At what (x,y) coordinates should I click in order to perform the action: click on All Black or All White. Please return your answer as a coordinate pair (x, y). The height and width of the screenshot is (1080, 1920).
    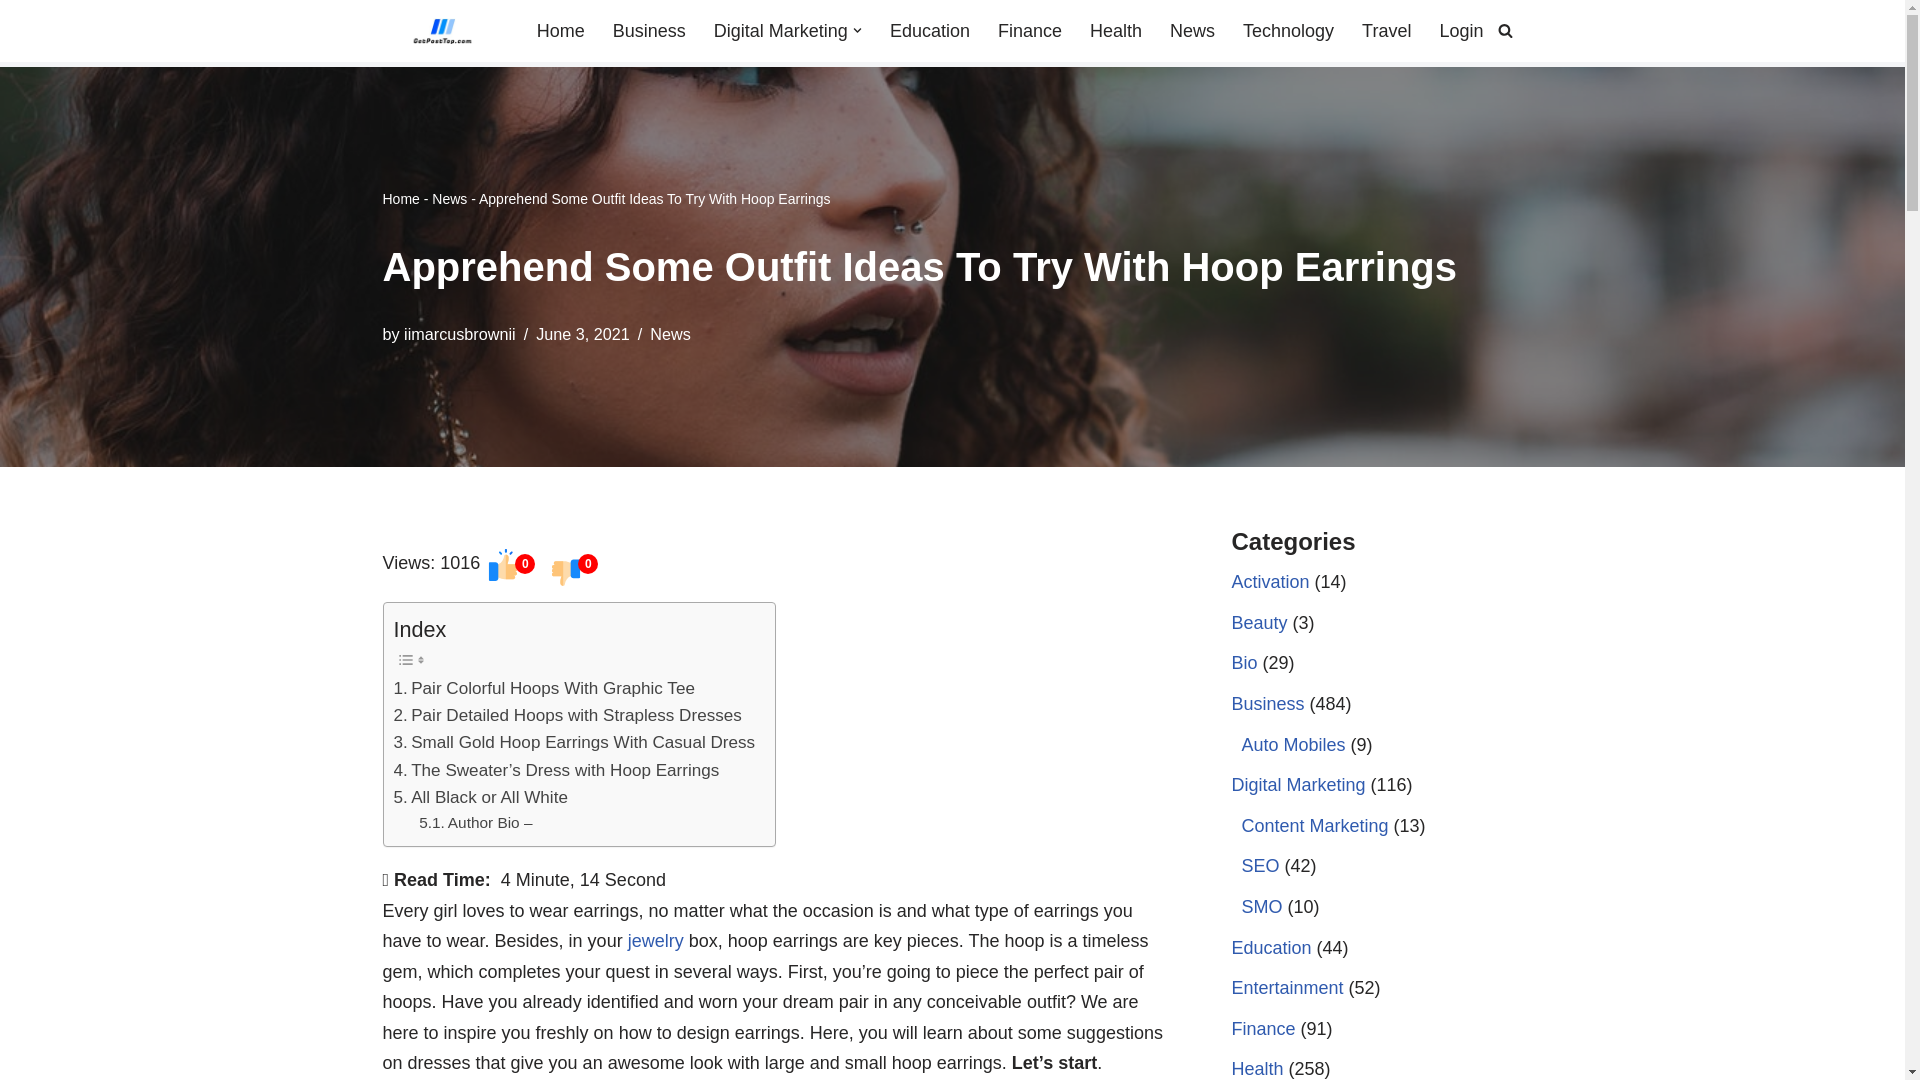
    Looking at the image, I should click on (480, 798).